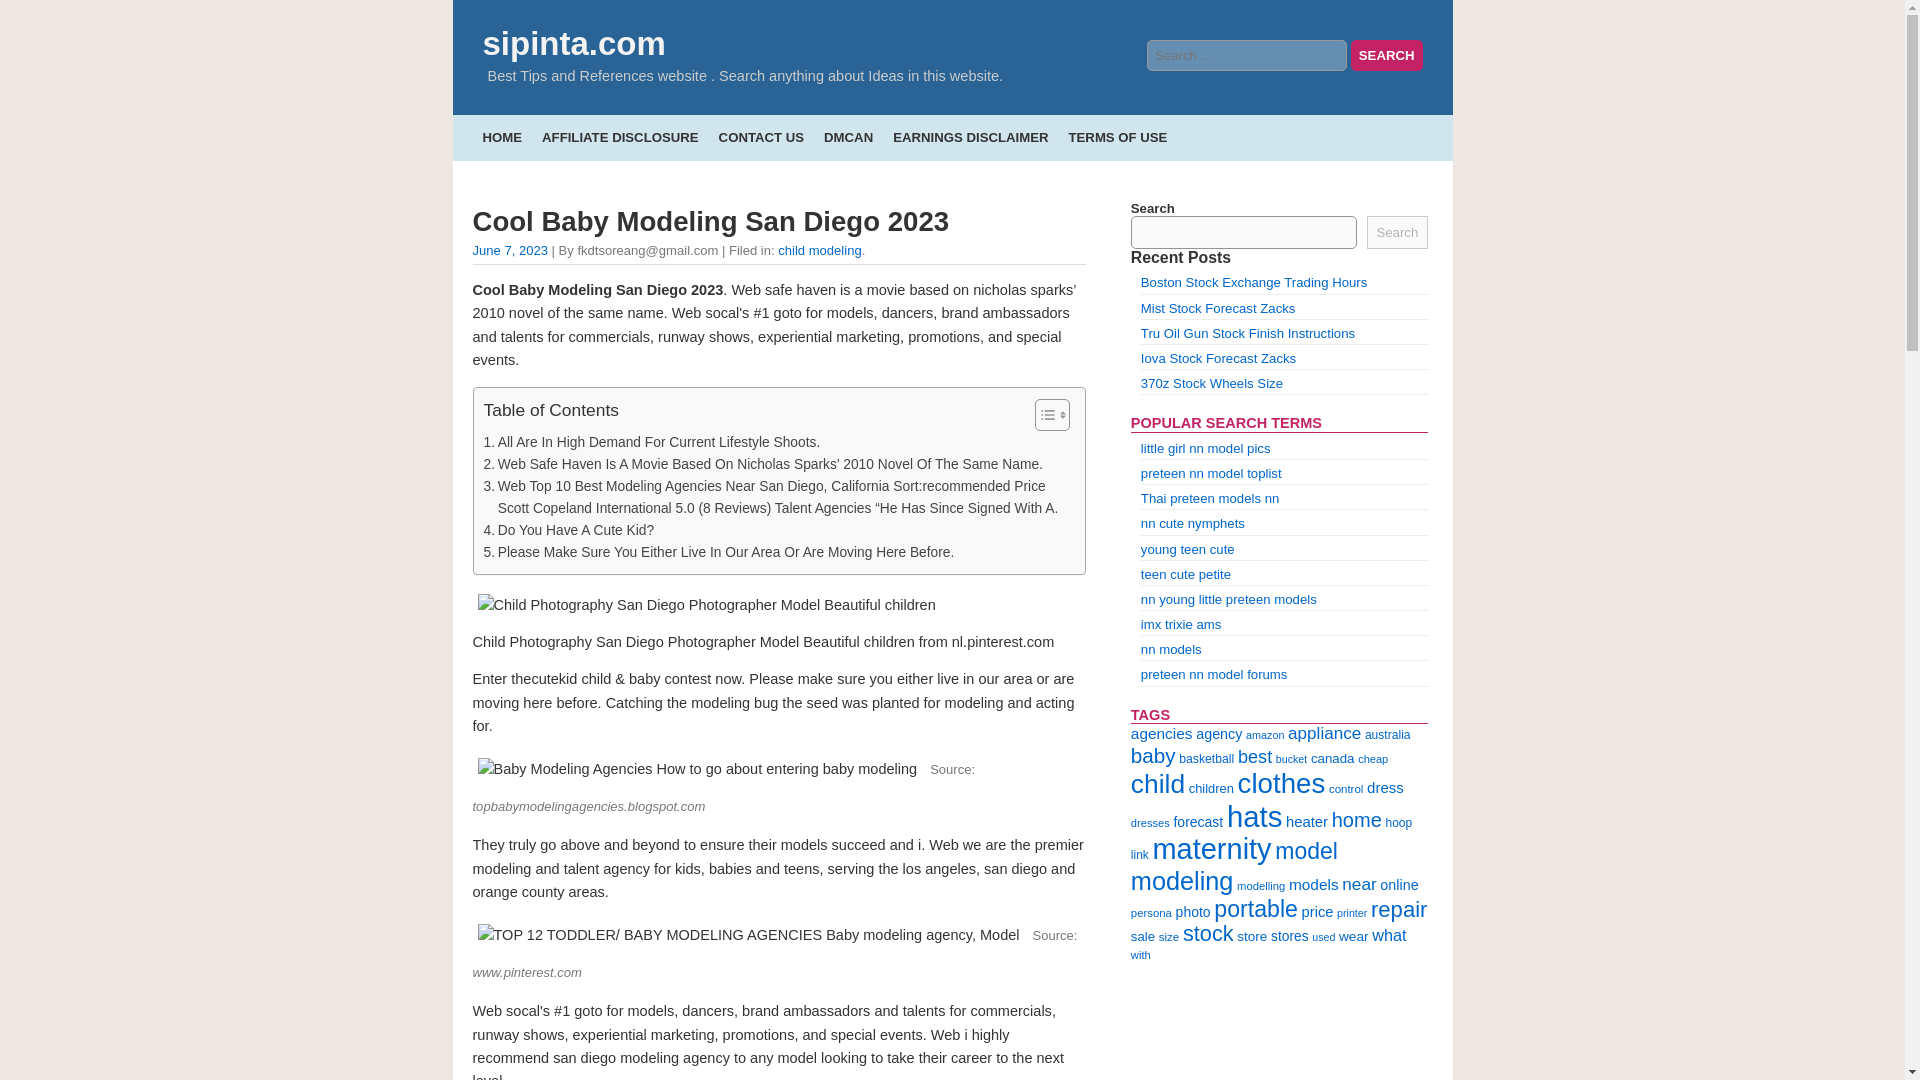 This screenshot has width=1920, height=1080. Describe the element at coordinates (761, 136) in the screenshot. I see `CONTACT US` at that location.